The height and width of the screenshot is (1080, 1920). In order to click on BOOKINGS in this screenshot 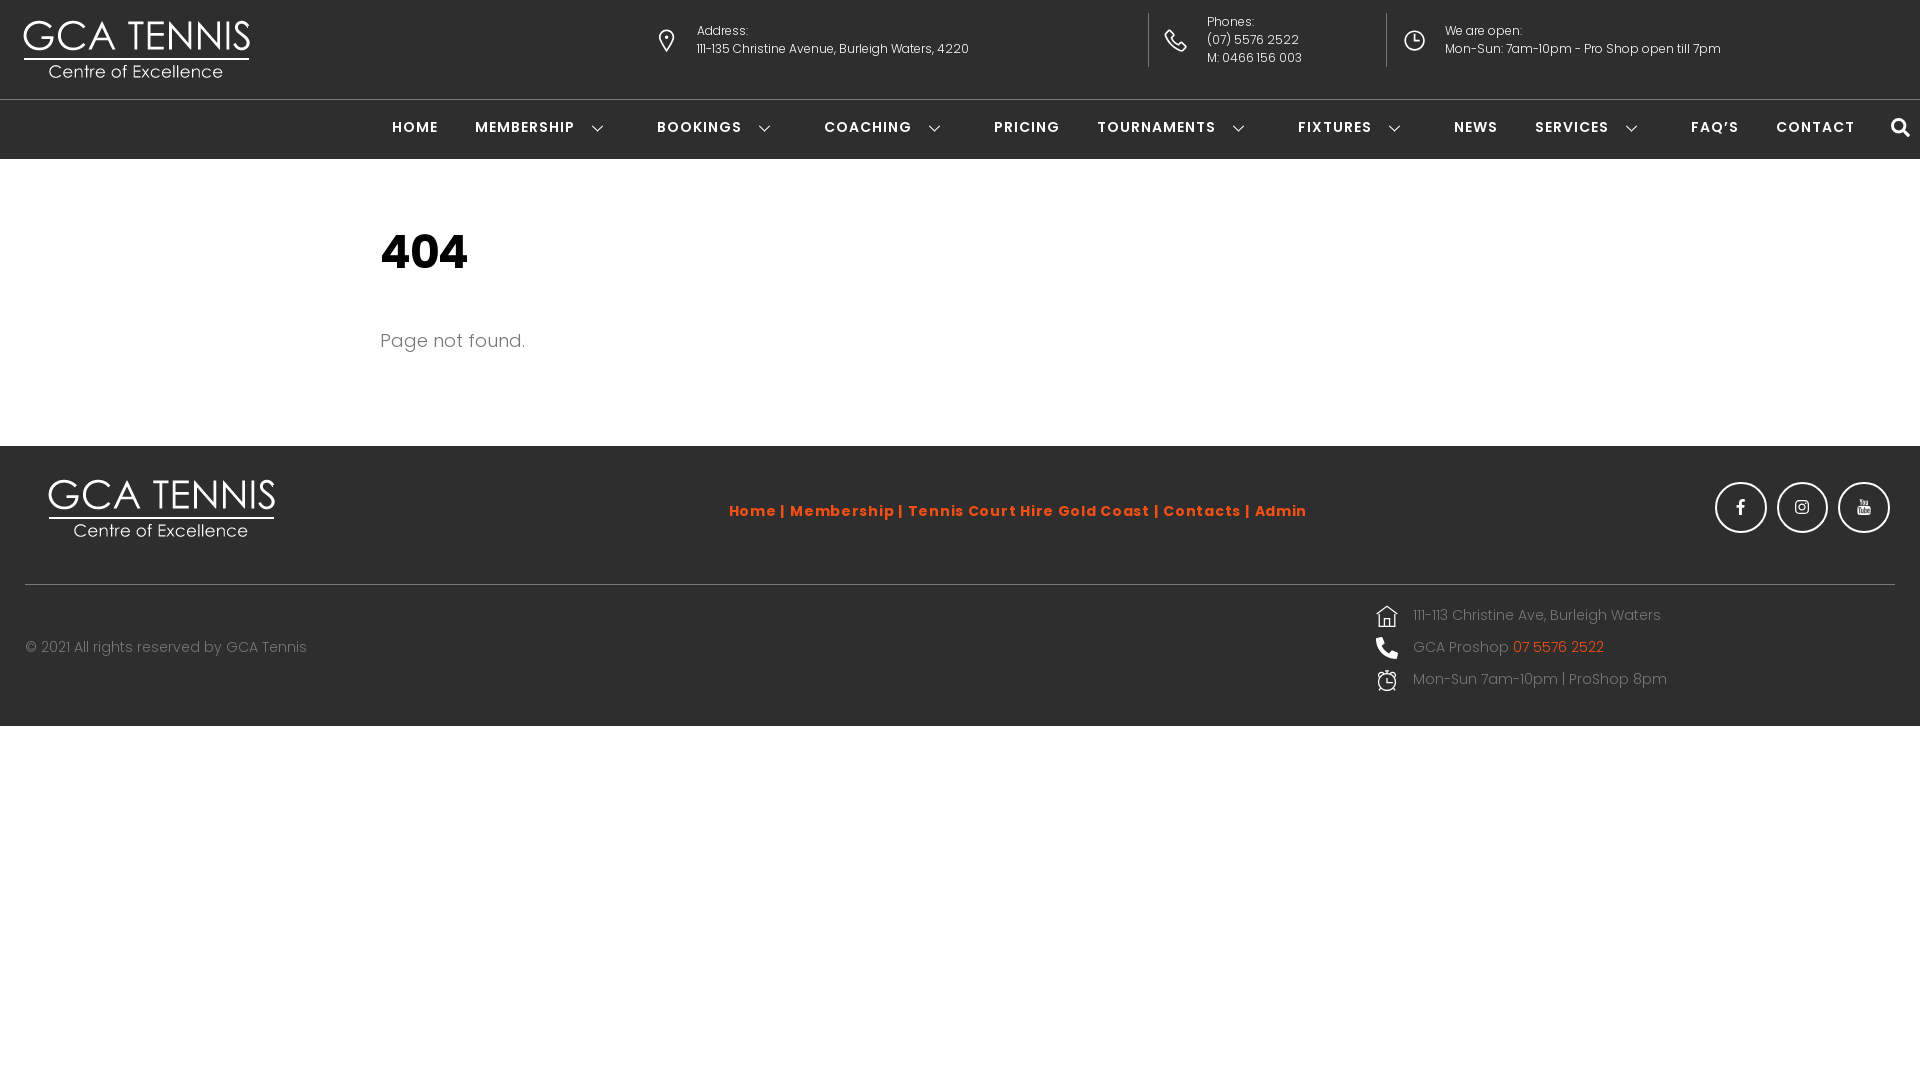, I will do `click(722, 127)`.